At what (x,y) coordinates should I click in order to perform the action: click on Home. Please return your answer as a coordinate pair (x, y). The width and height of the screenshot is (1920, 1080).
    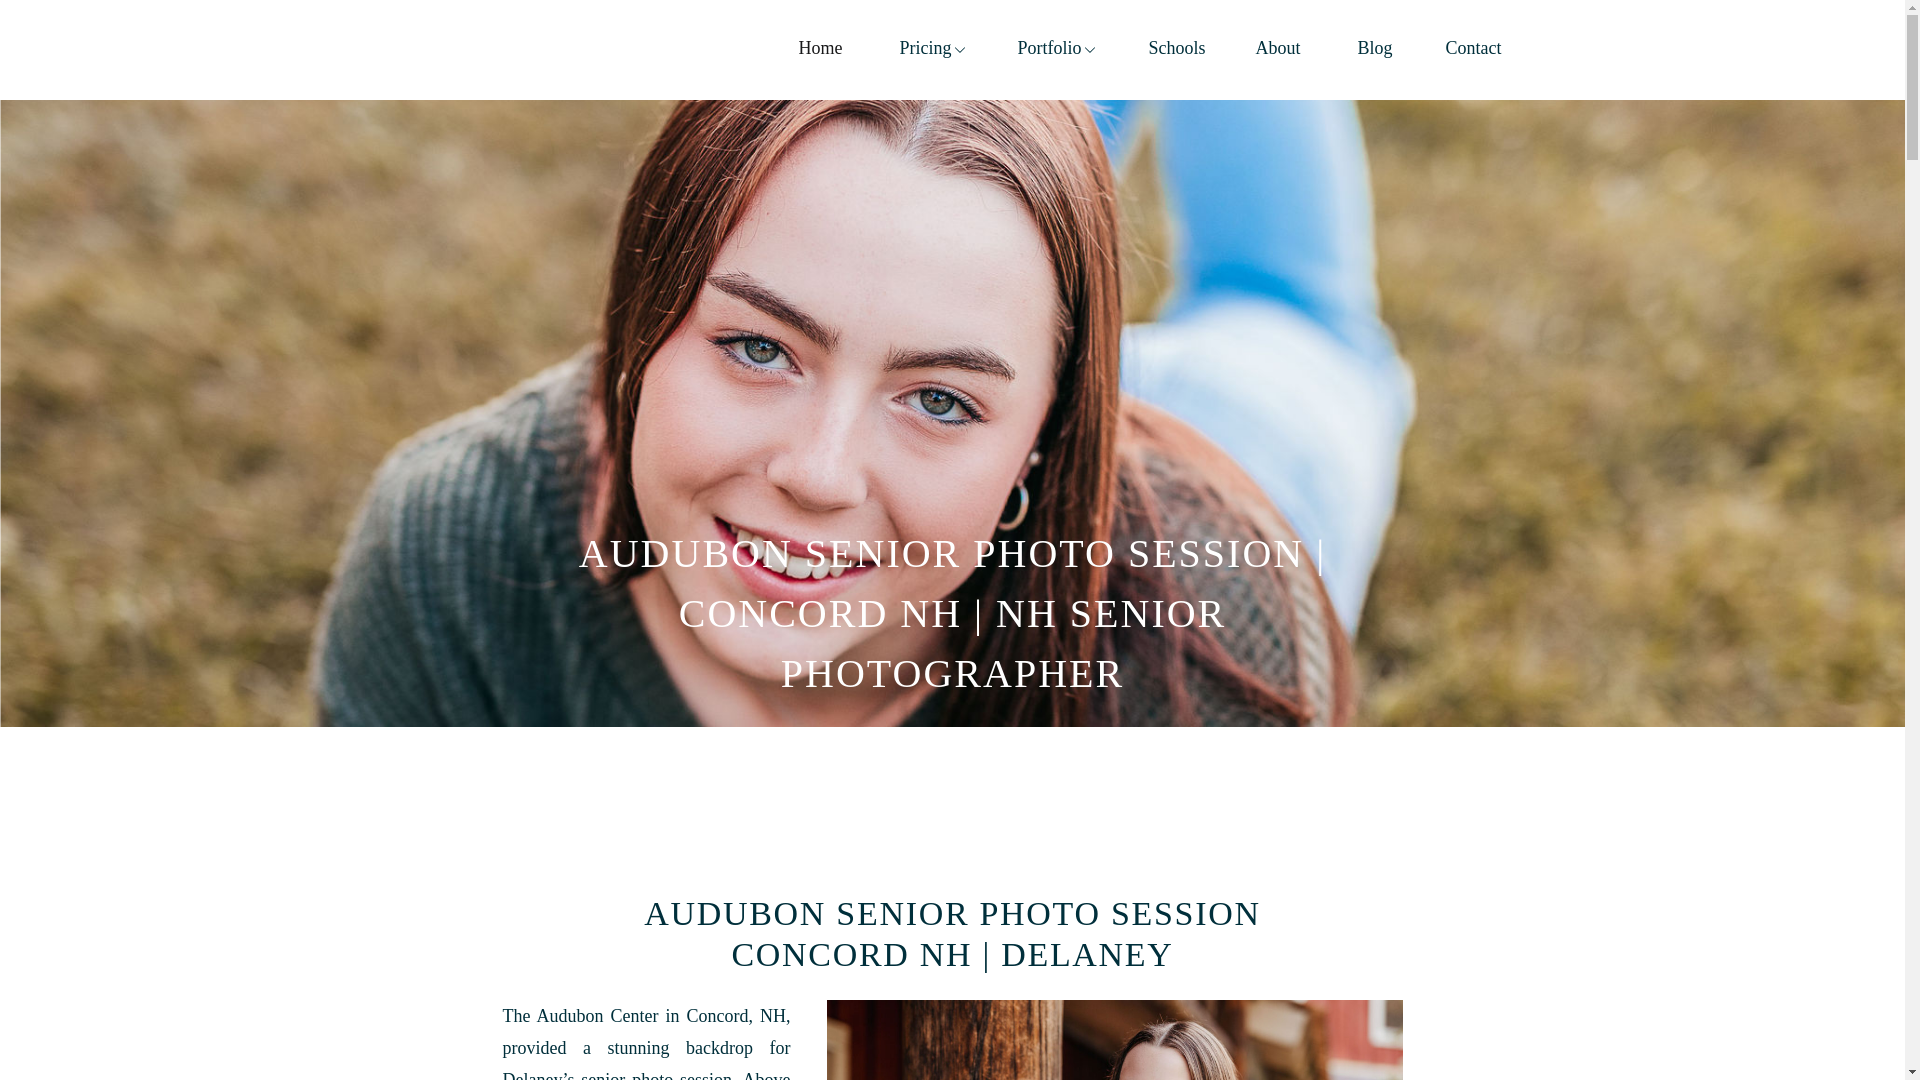
    Looking at the image, I should click on (822, 50).